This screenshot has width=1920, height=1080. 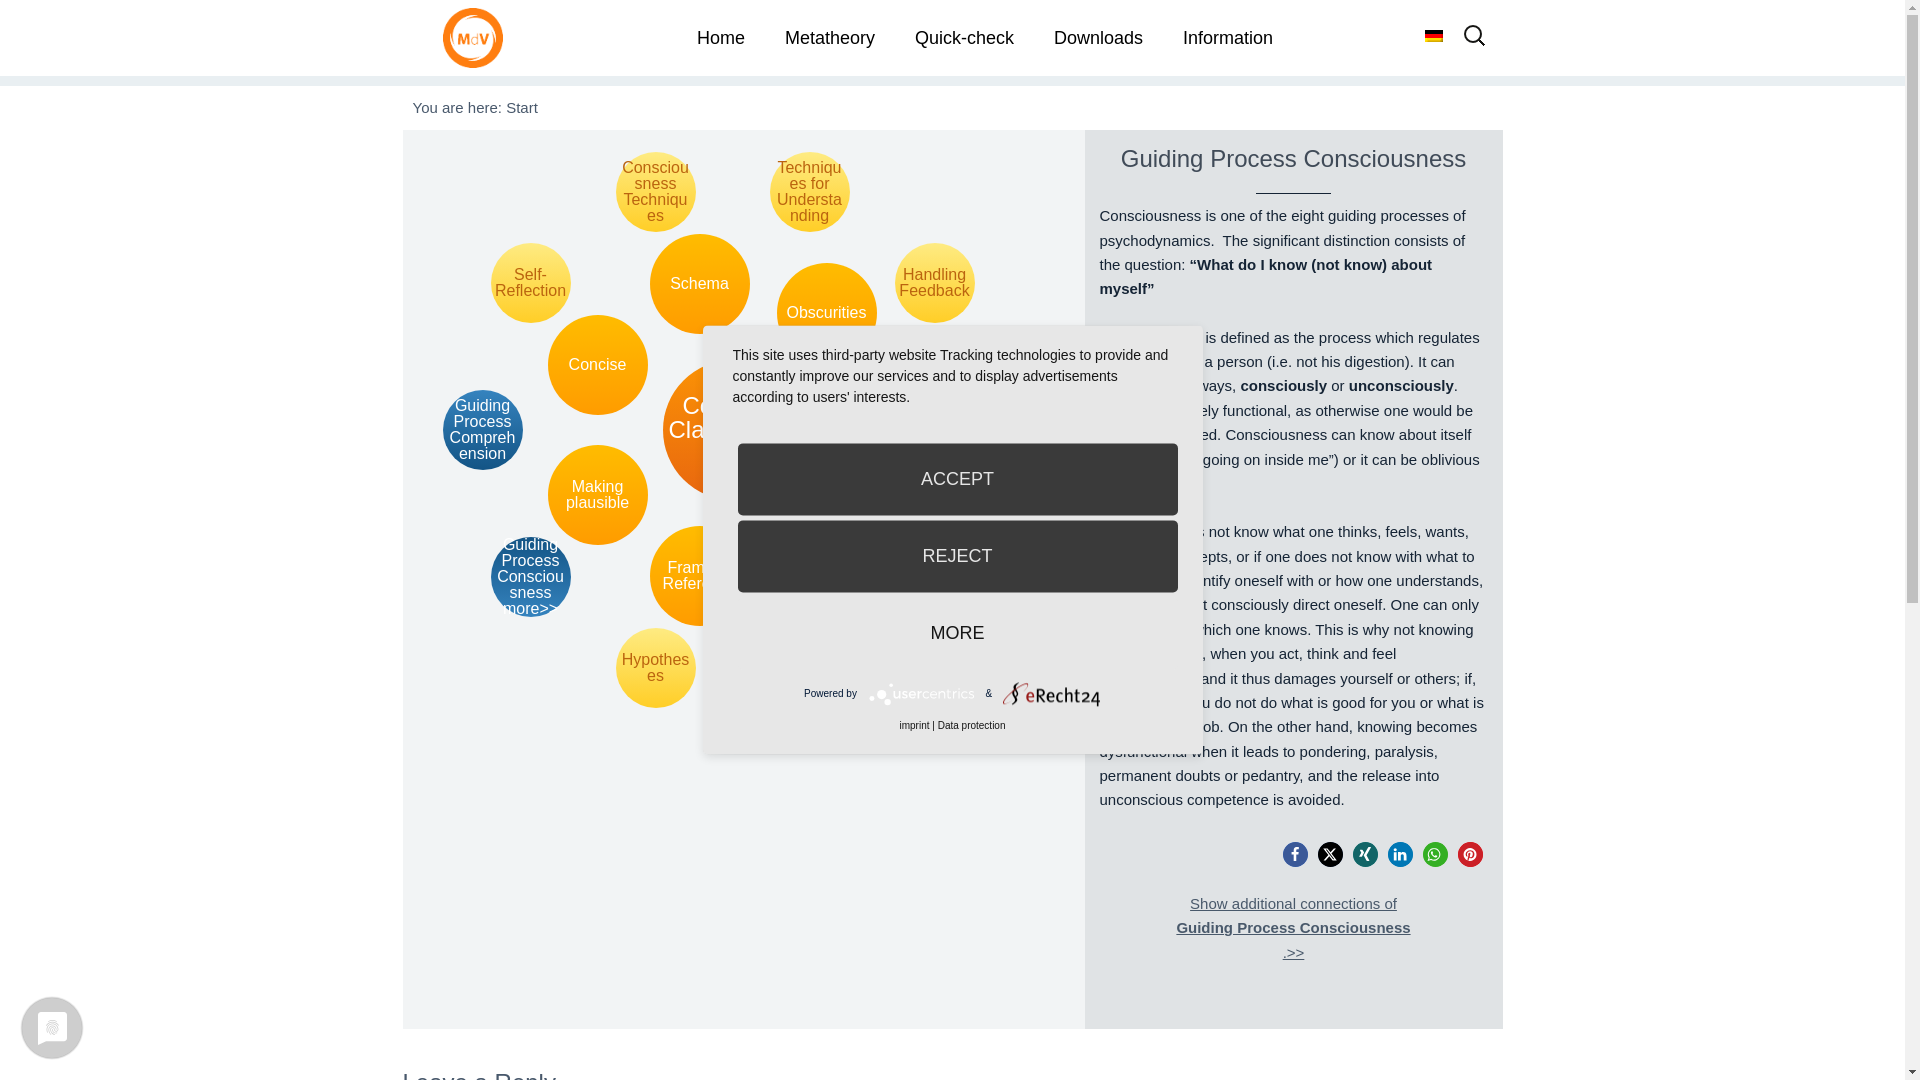 What do you see at coordinates (829, 38) in the screenshot?
I see `Metatheory` at bounding box center [829, 38].